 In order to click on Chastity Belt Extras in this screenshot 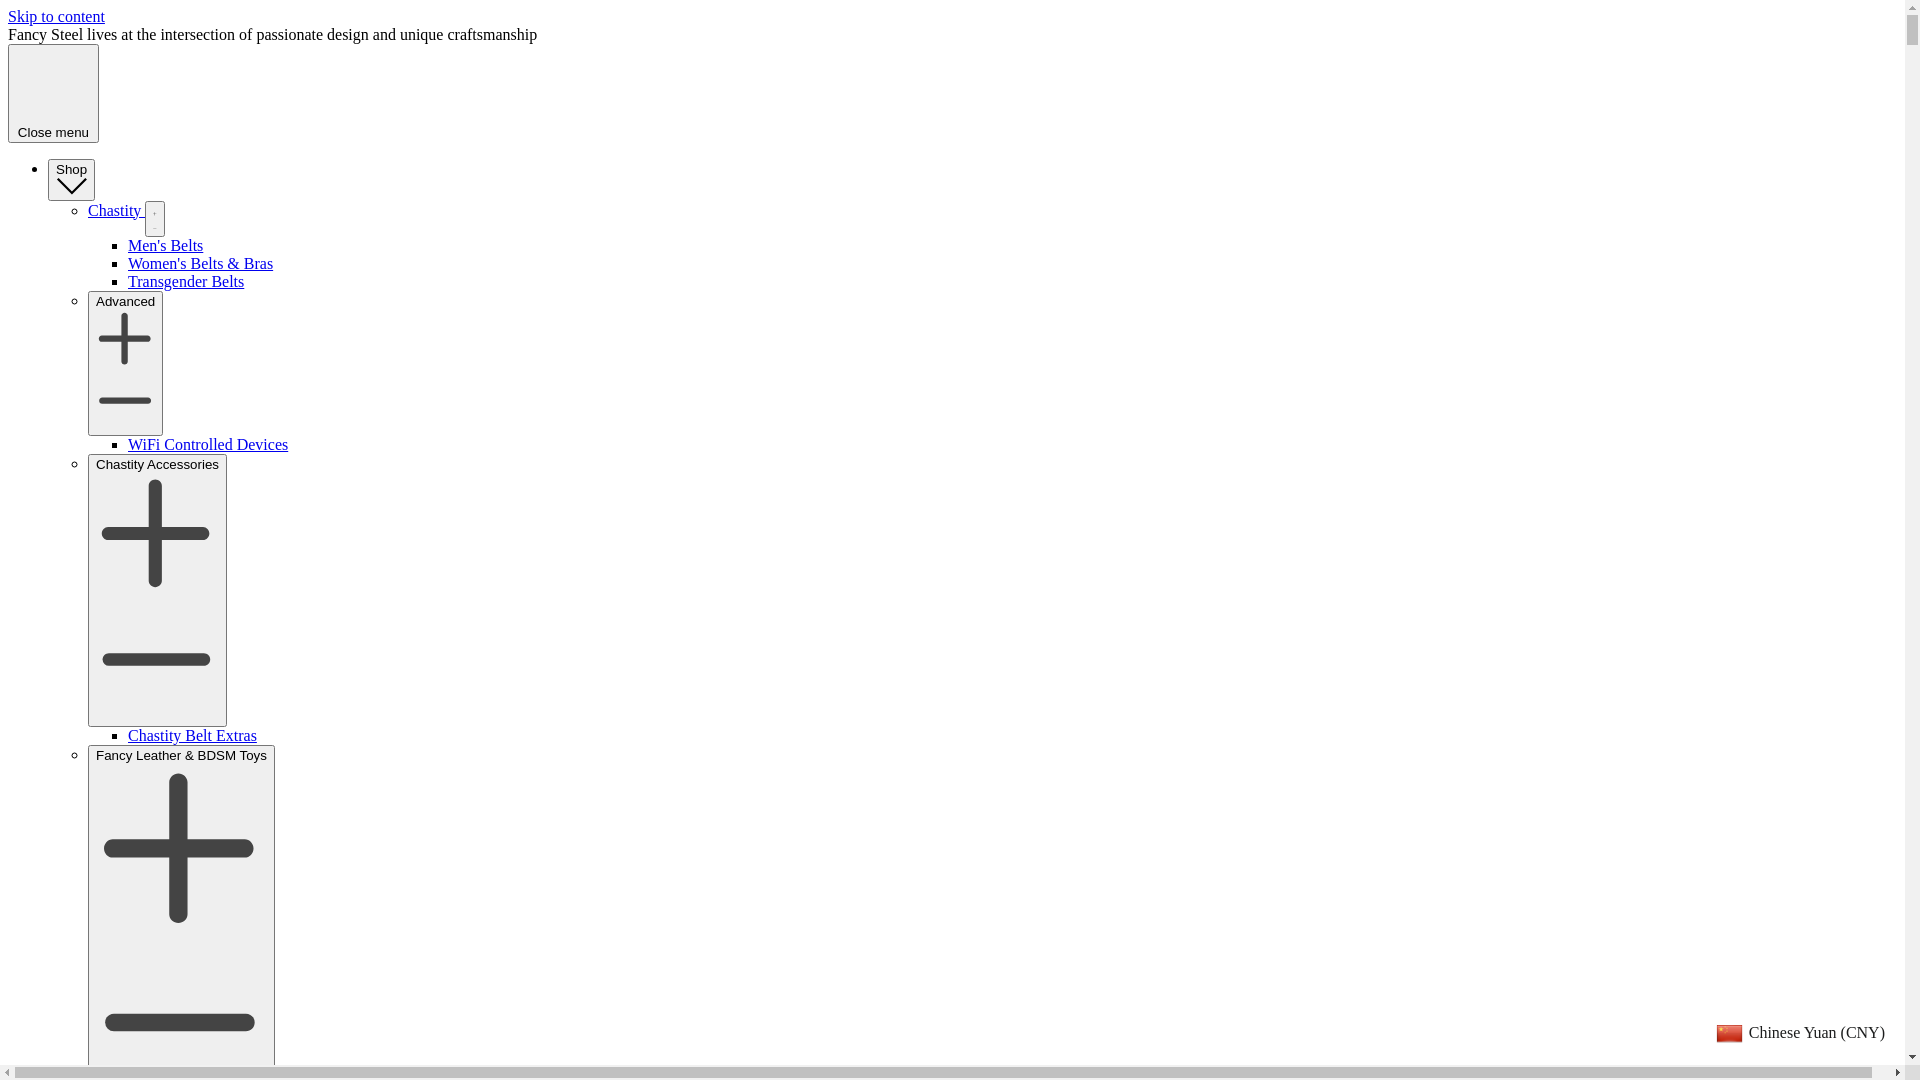, I will do `click(192, 736)`.